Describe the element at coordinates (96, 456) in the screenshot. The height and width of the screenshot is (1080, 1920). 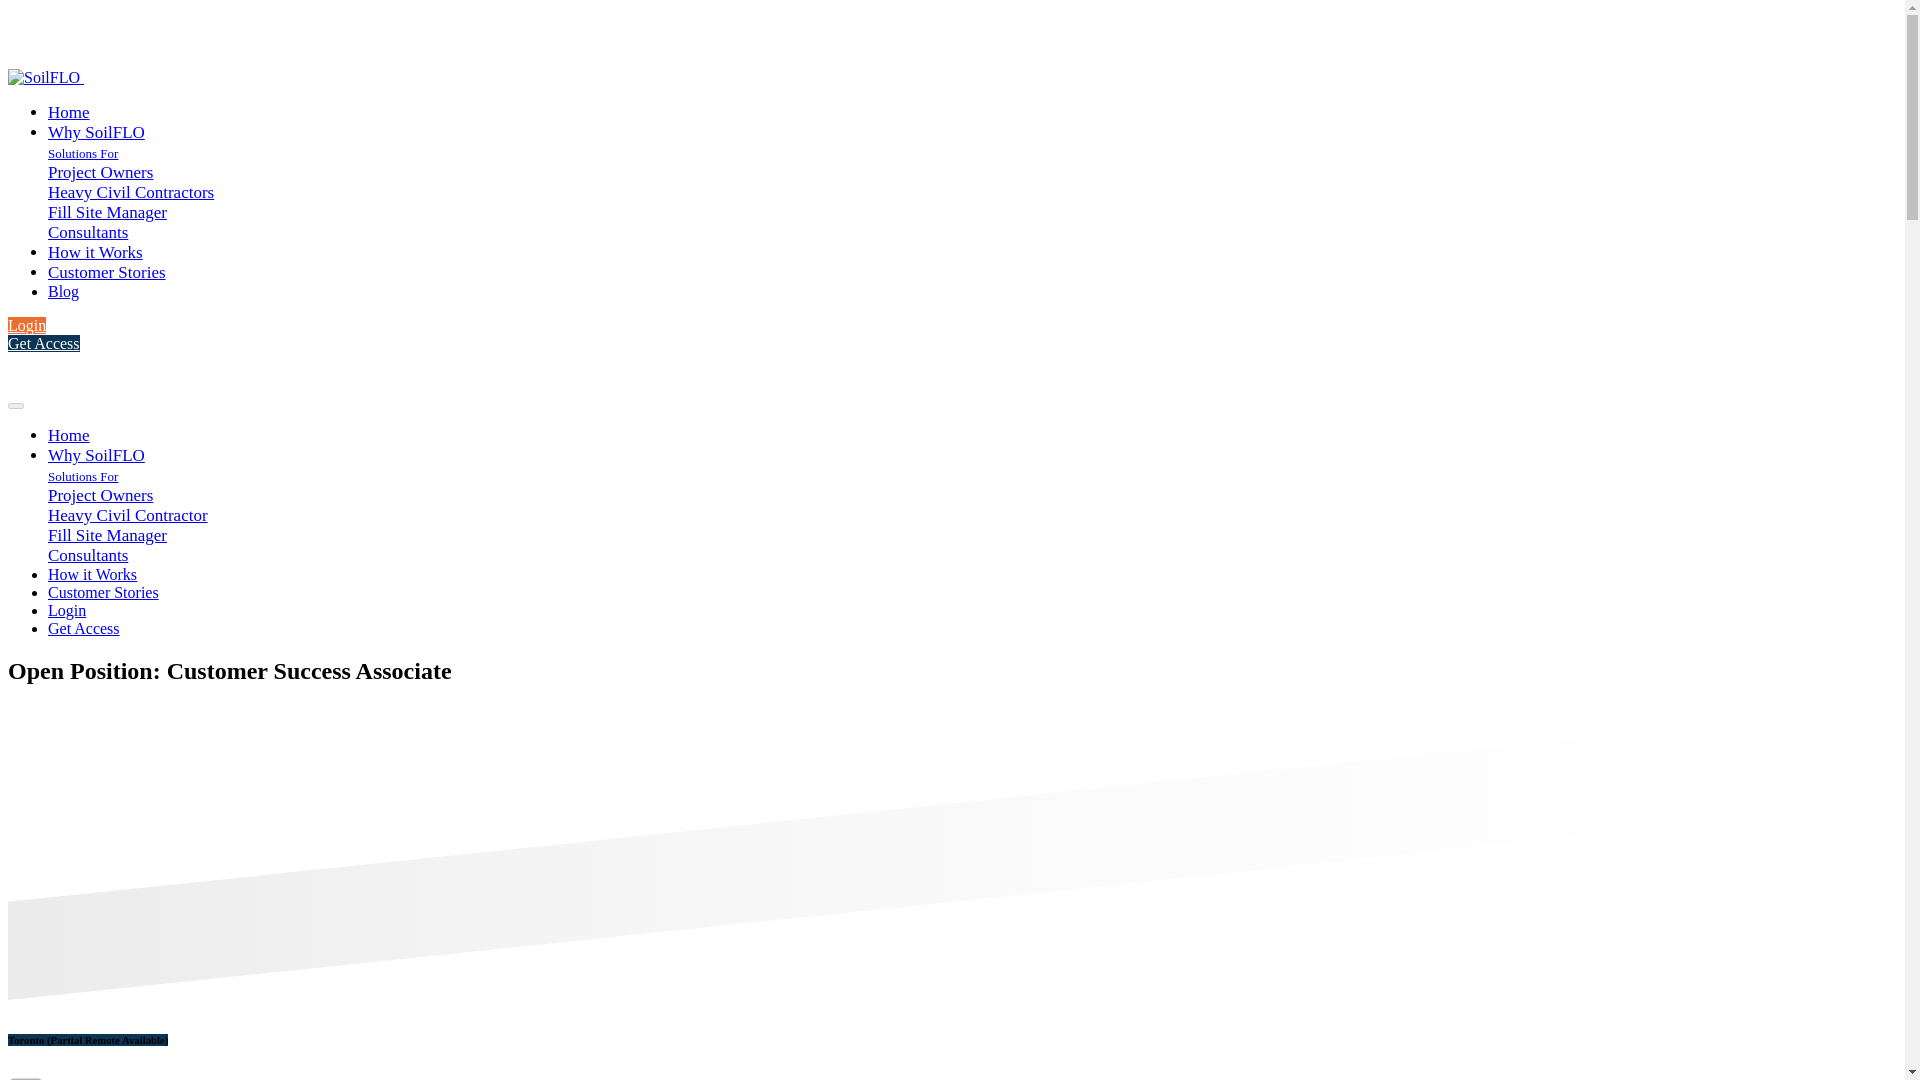
I see `Why SoilFLO` at that location.